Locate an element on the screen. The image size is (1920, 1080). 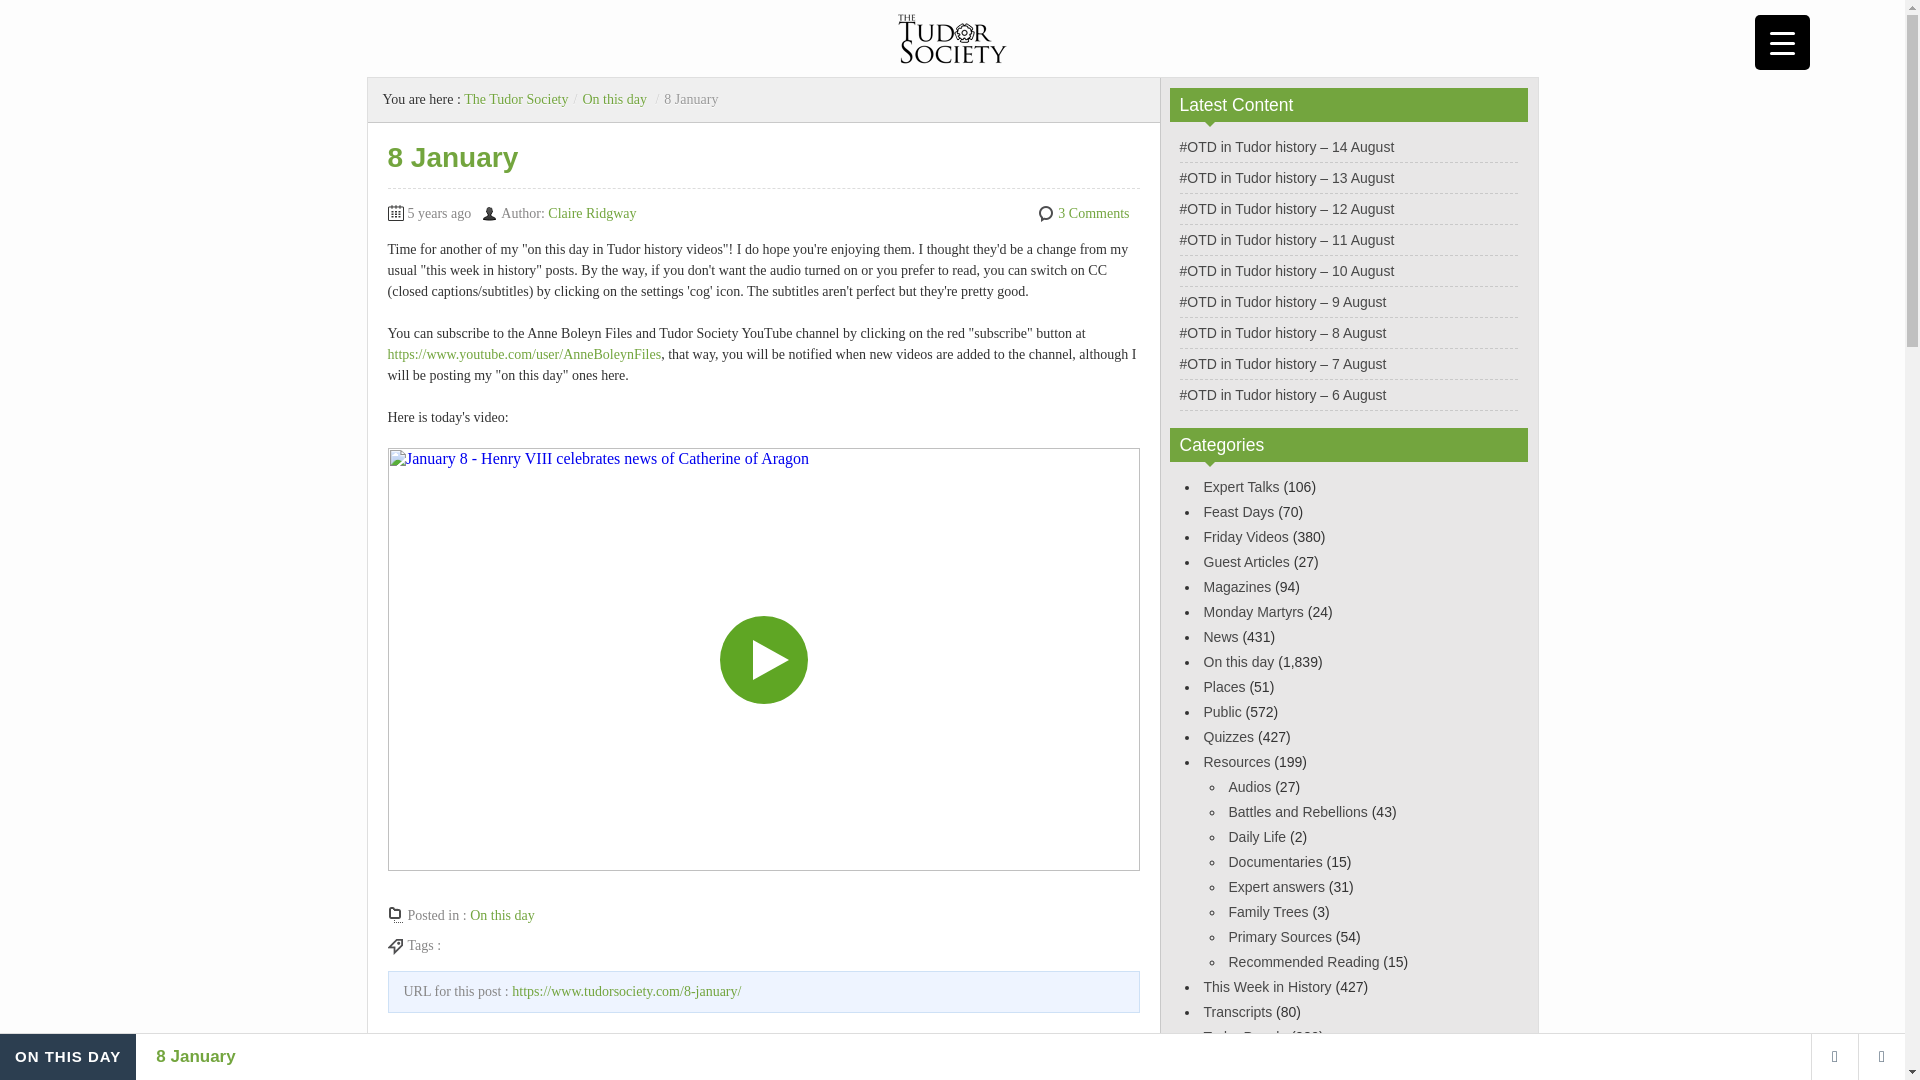
Friday Videos is located at coordinates (1246, 537).